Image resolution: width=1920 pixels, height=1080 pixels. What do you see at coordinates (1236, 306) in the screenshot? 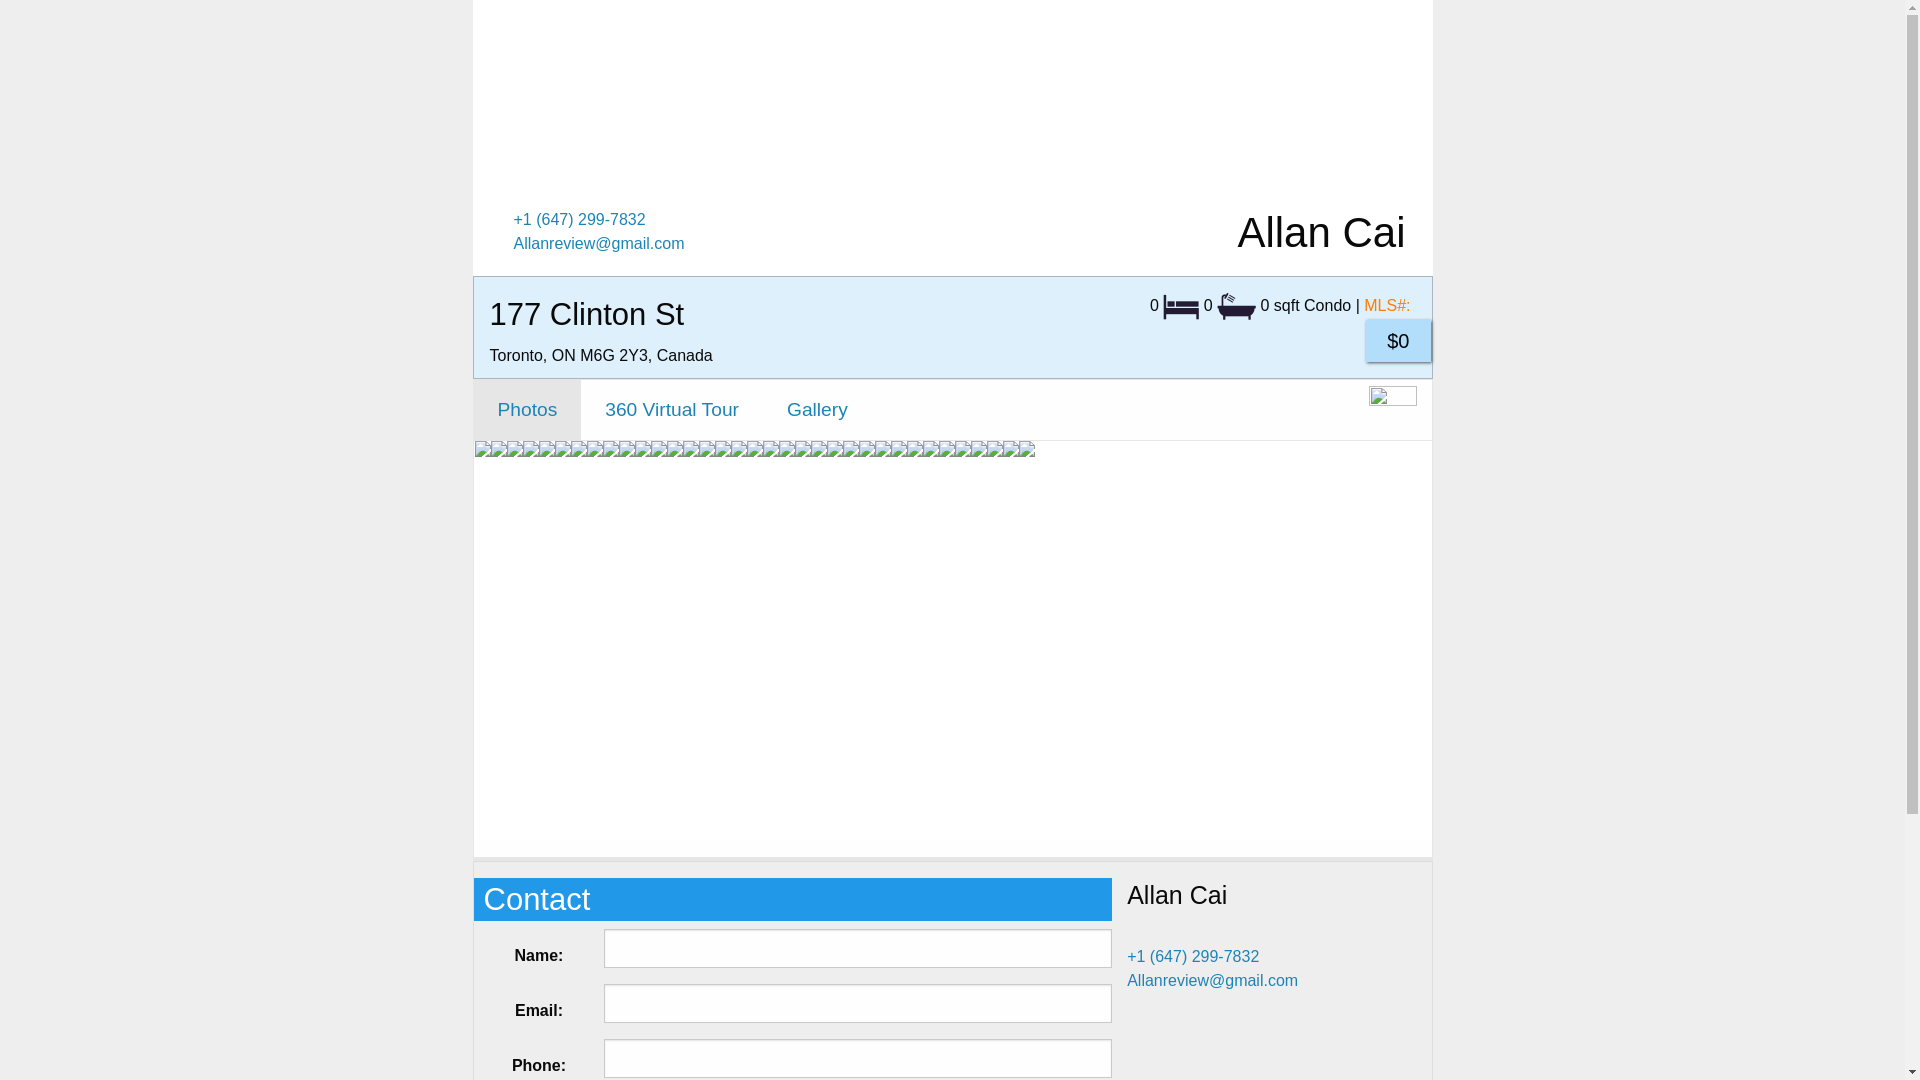
I see `Bathrooms` at bounding box center [1236, 306].